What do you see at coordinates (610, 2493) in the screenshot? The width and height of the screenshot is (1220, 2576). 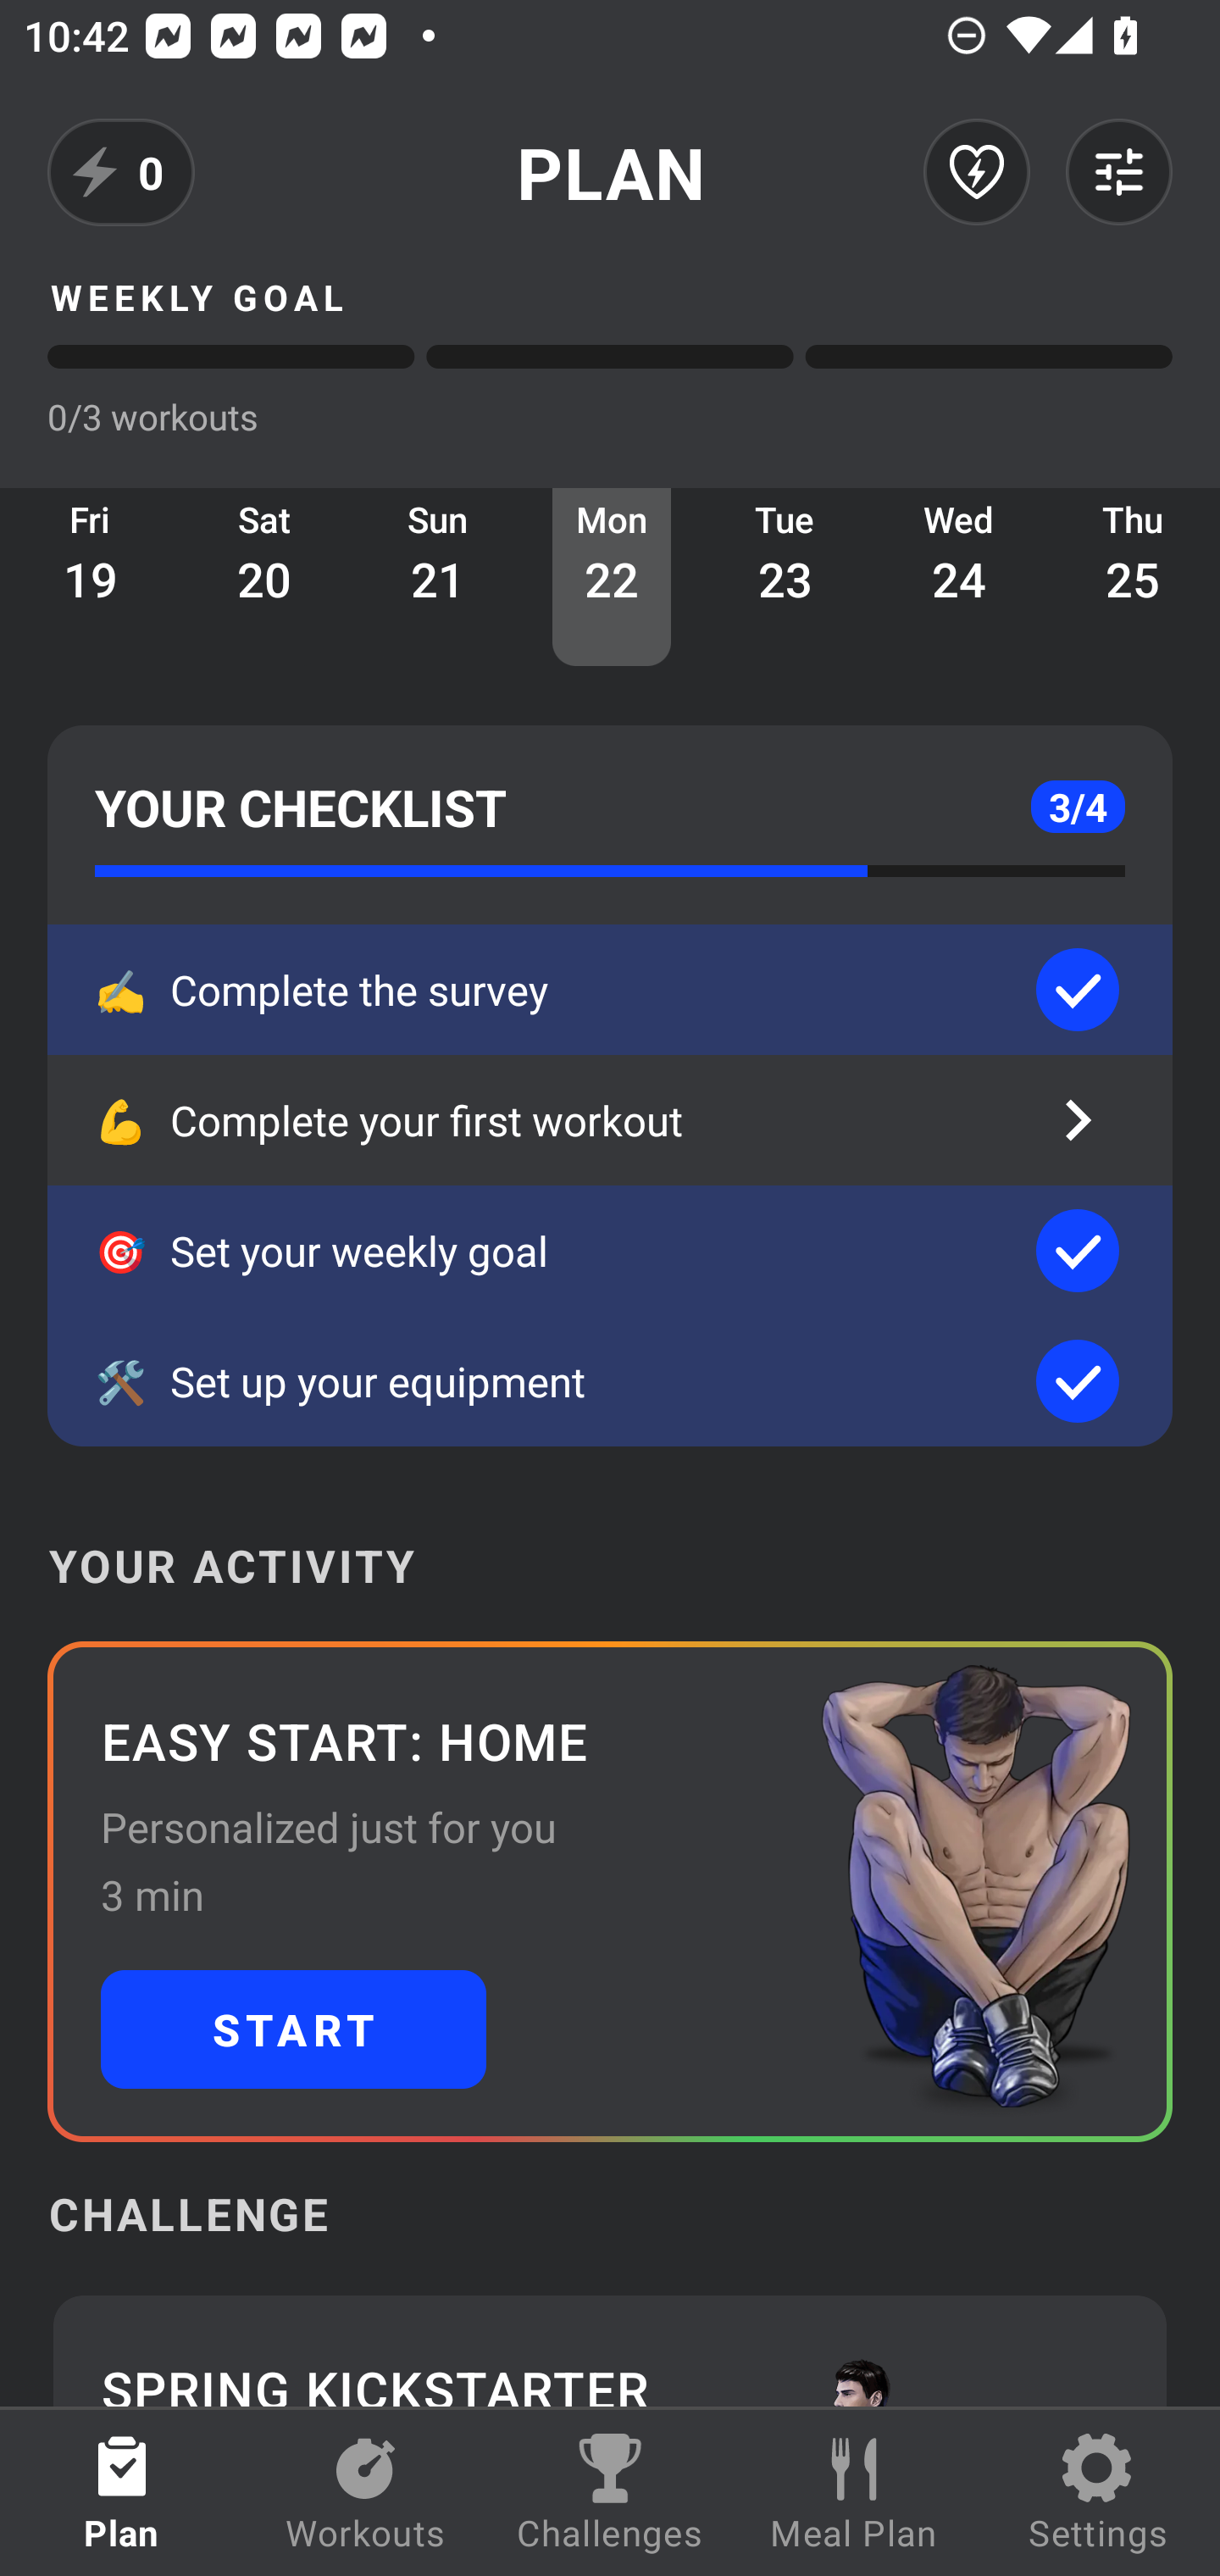 I see ` Challenges ` at bounding box center [610, 2493].